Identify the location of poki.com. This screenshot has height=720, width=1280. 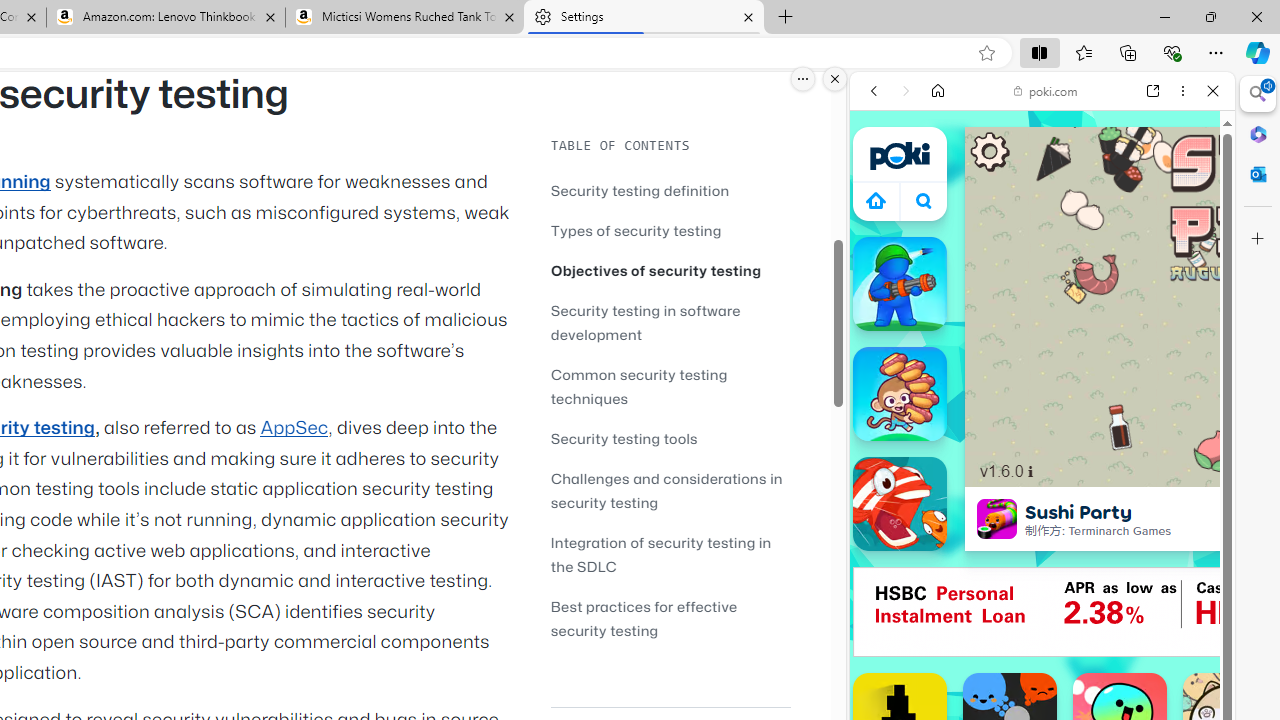
(1046, 90).